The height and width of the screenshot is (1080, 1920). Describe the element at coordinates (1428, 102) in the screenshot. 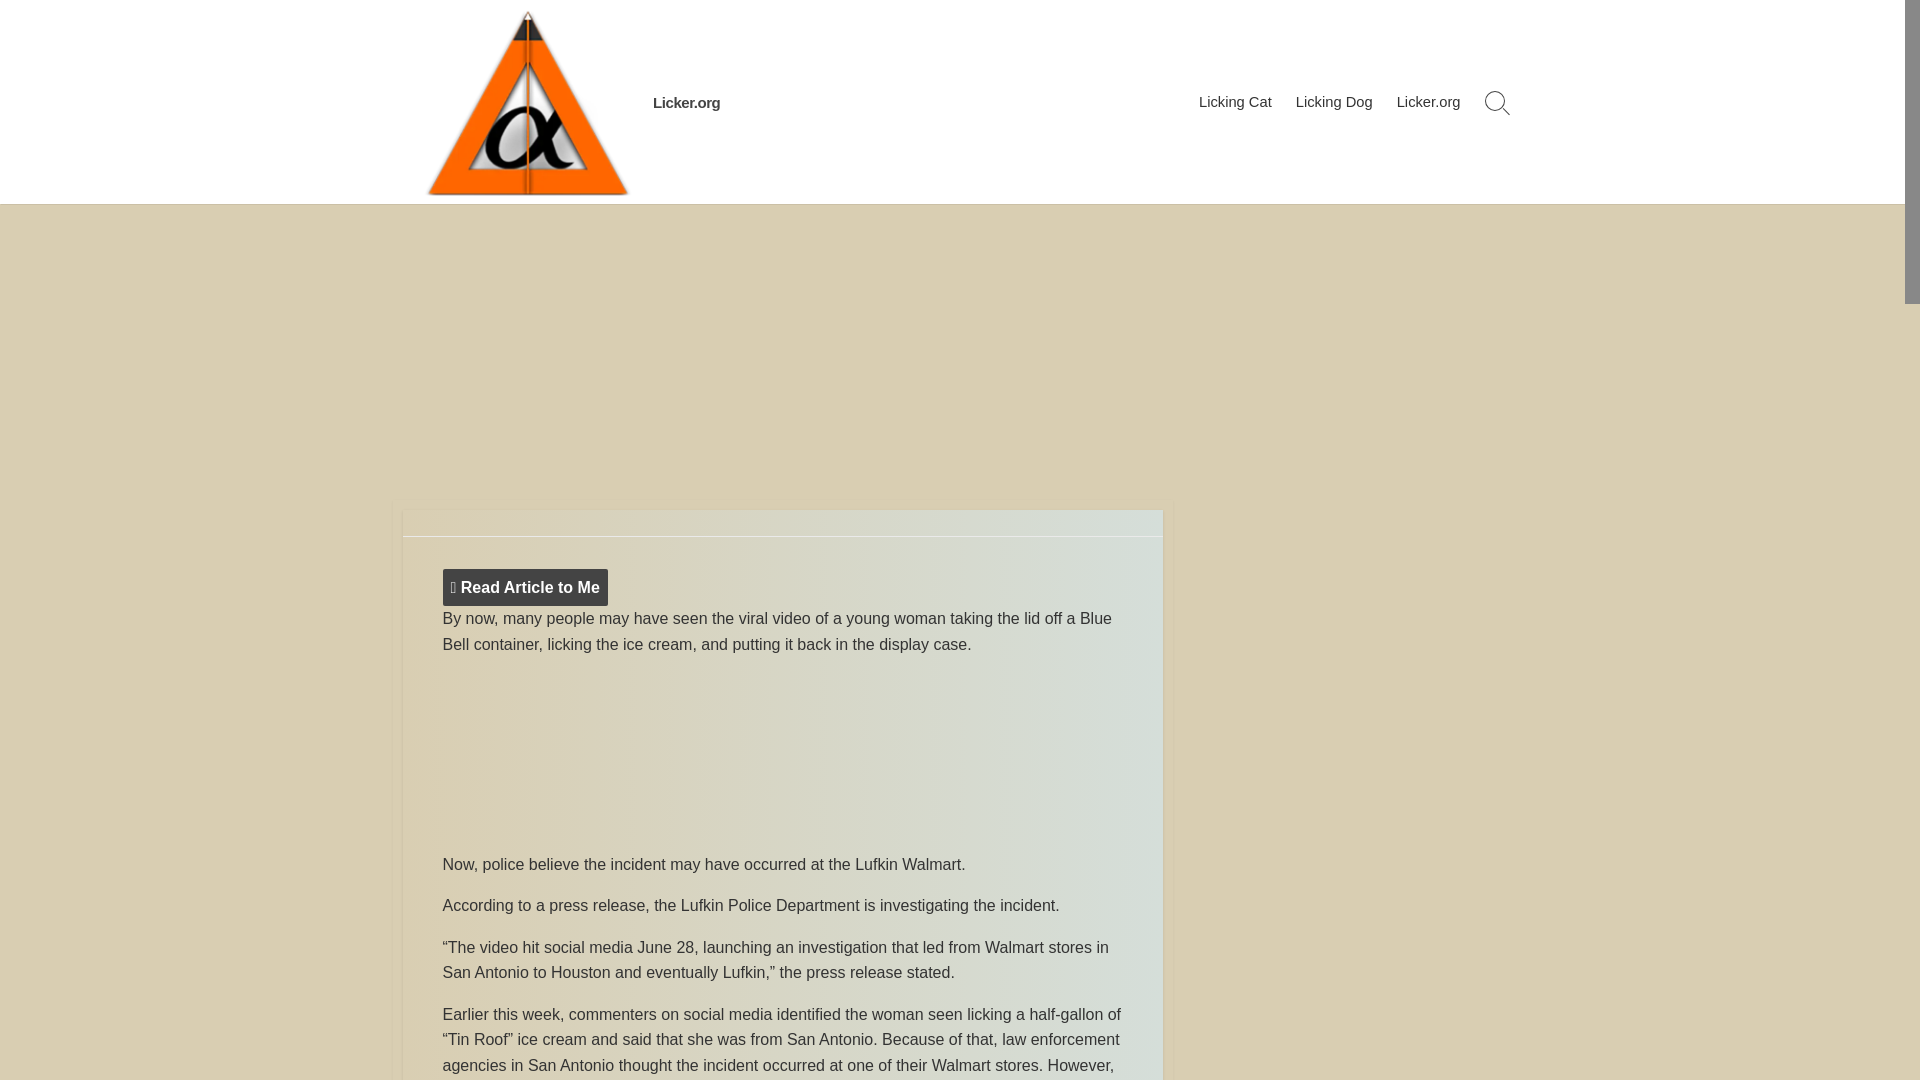

I see `Licker.org` at that location.